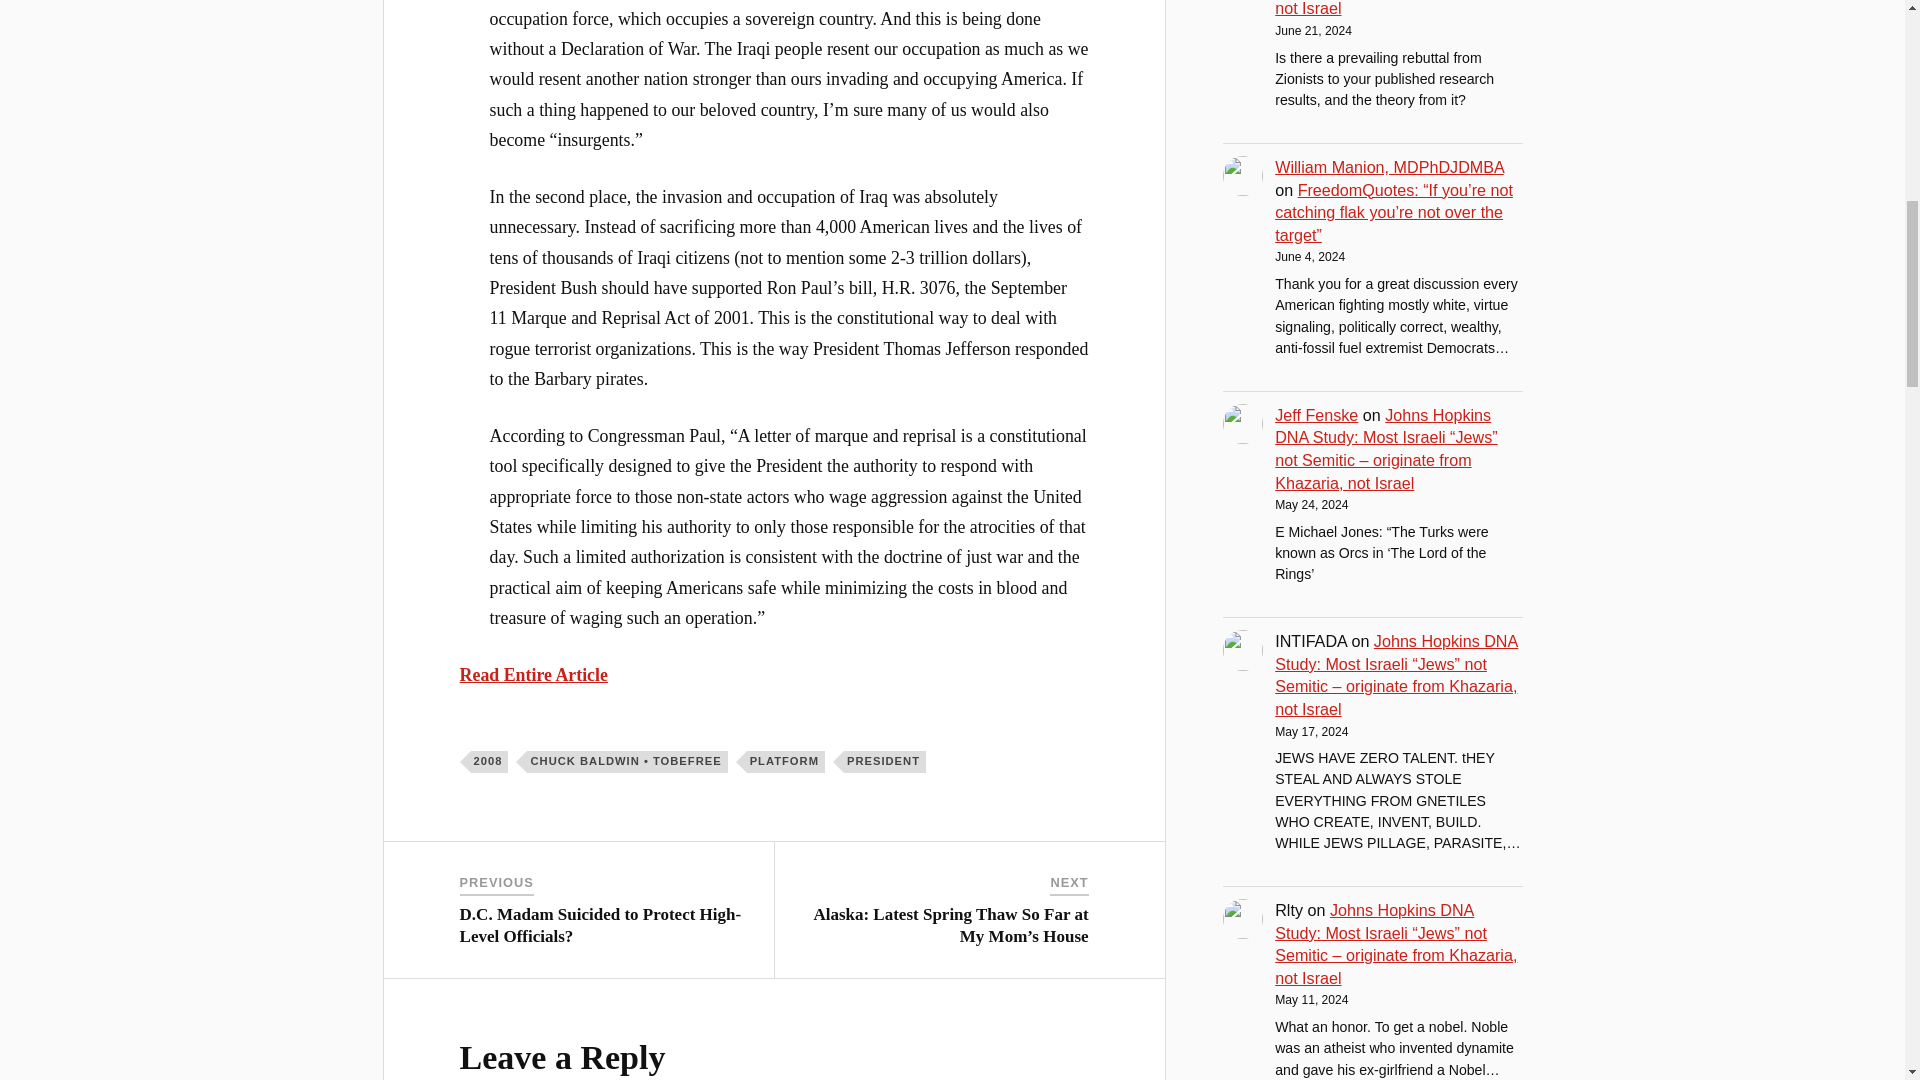 Image resolution: width=1920 pixels, height=1080 pixels. I want to click on PLATFORM, so click(786, 760).